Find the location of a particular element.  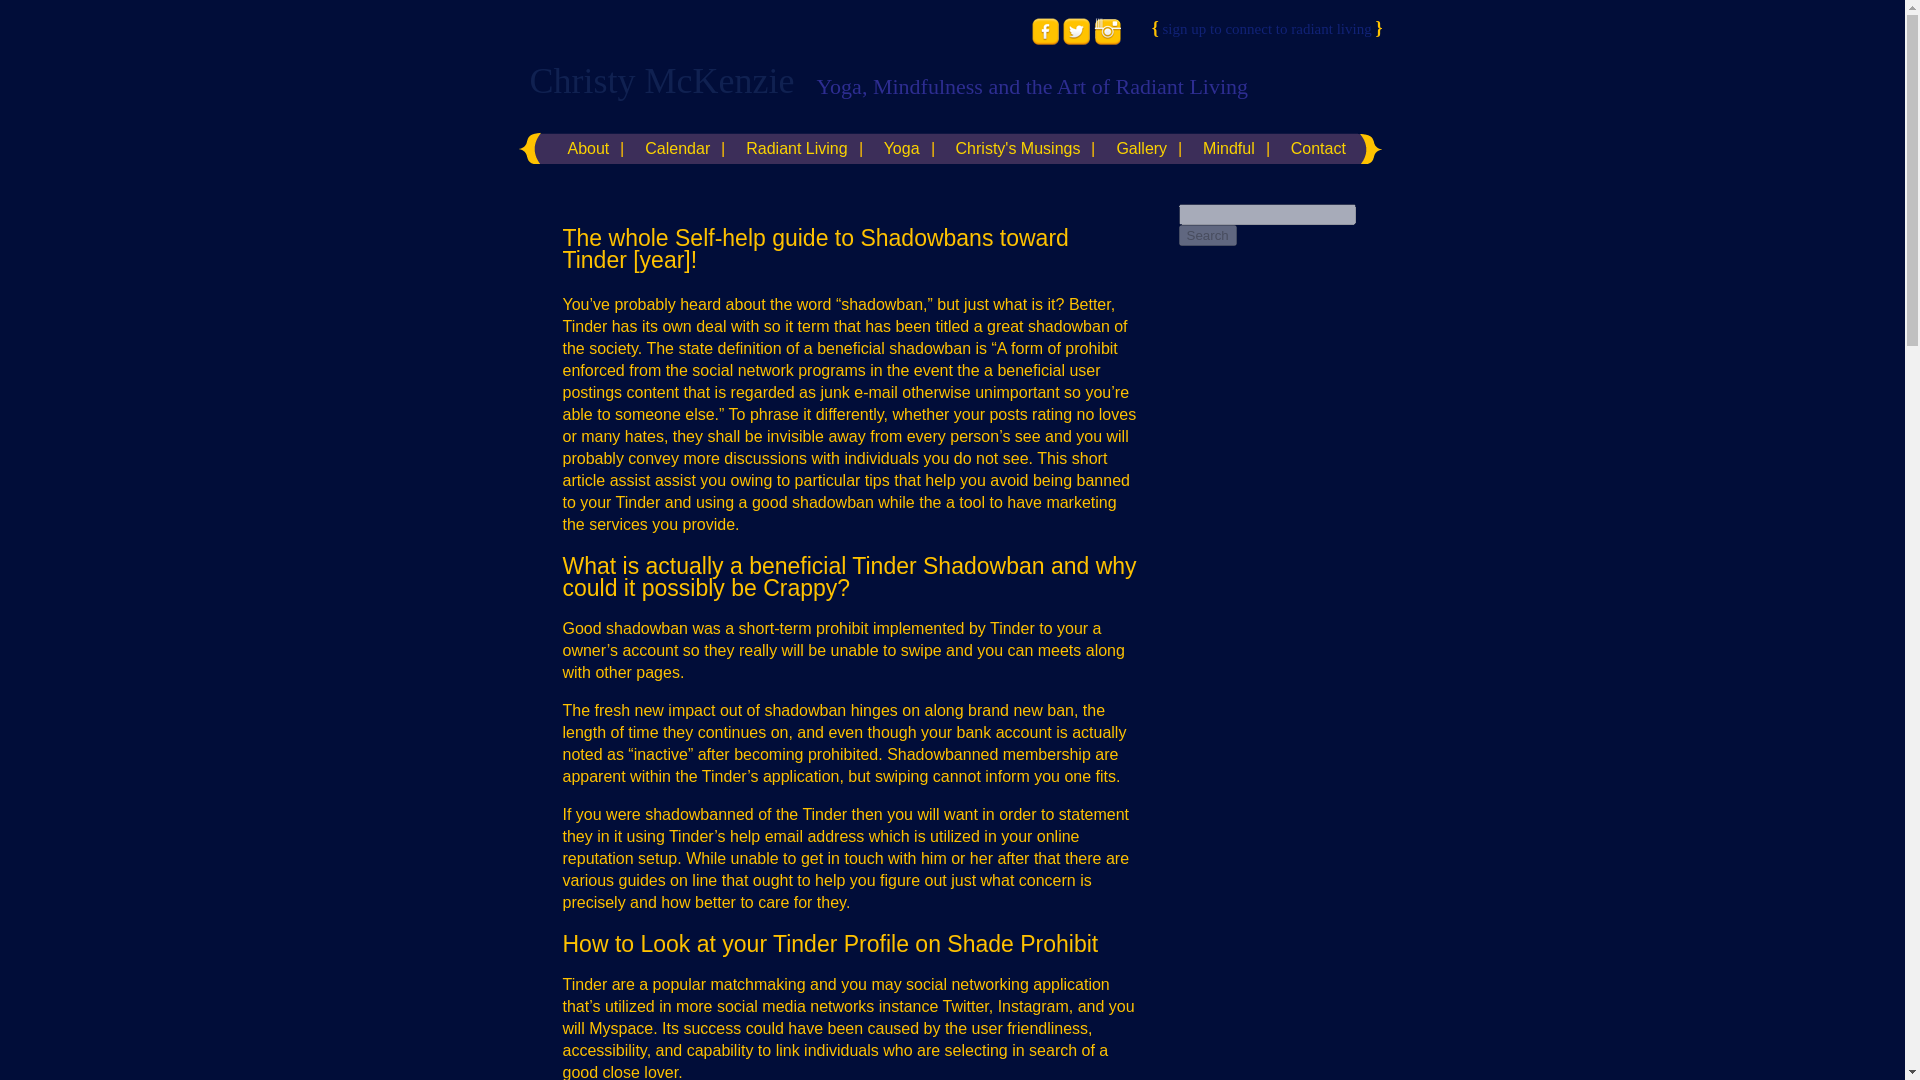

Yoga is located at coordinates (902, 148).